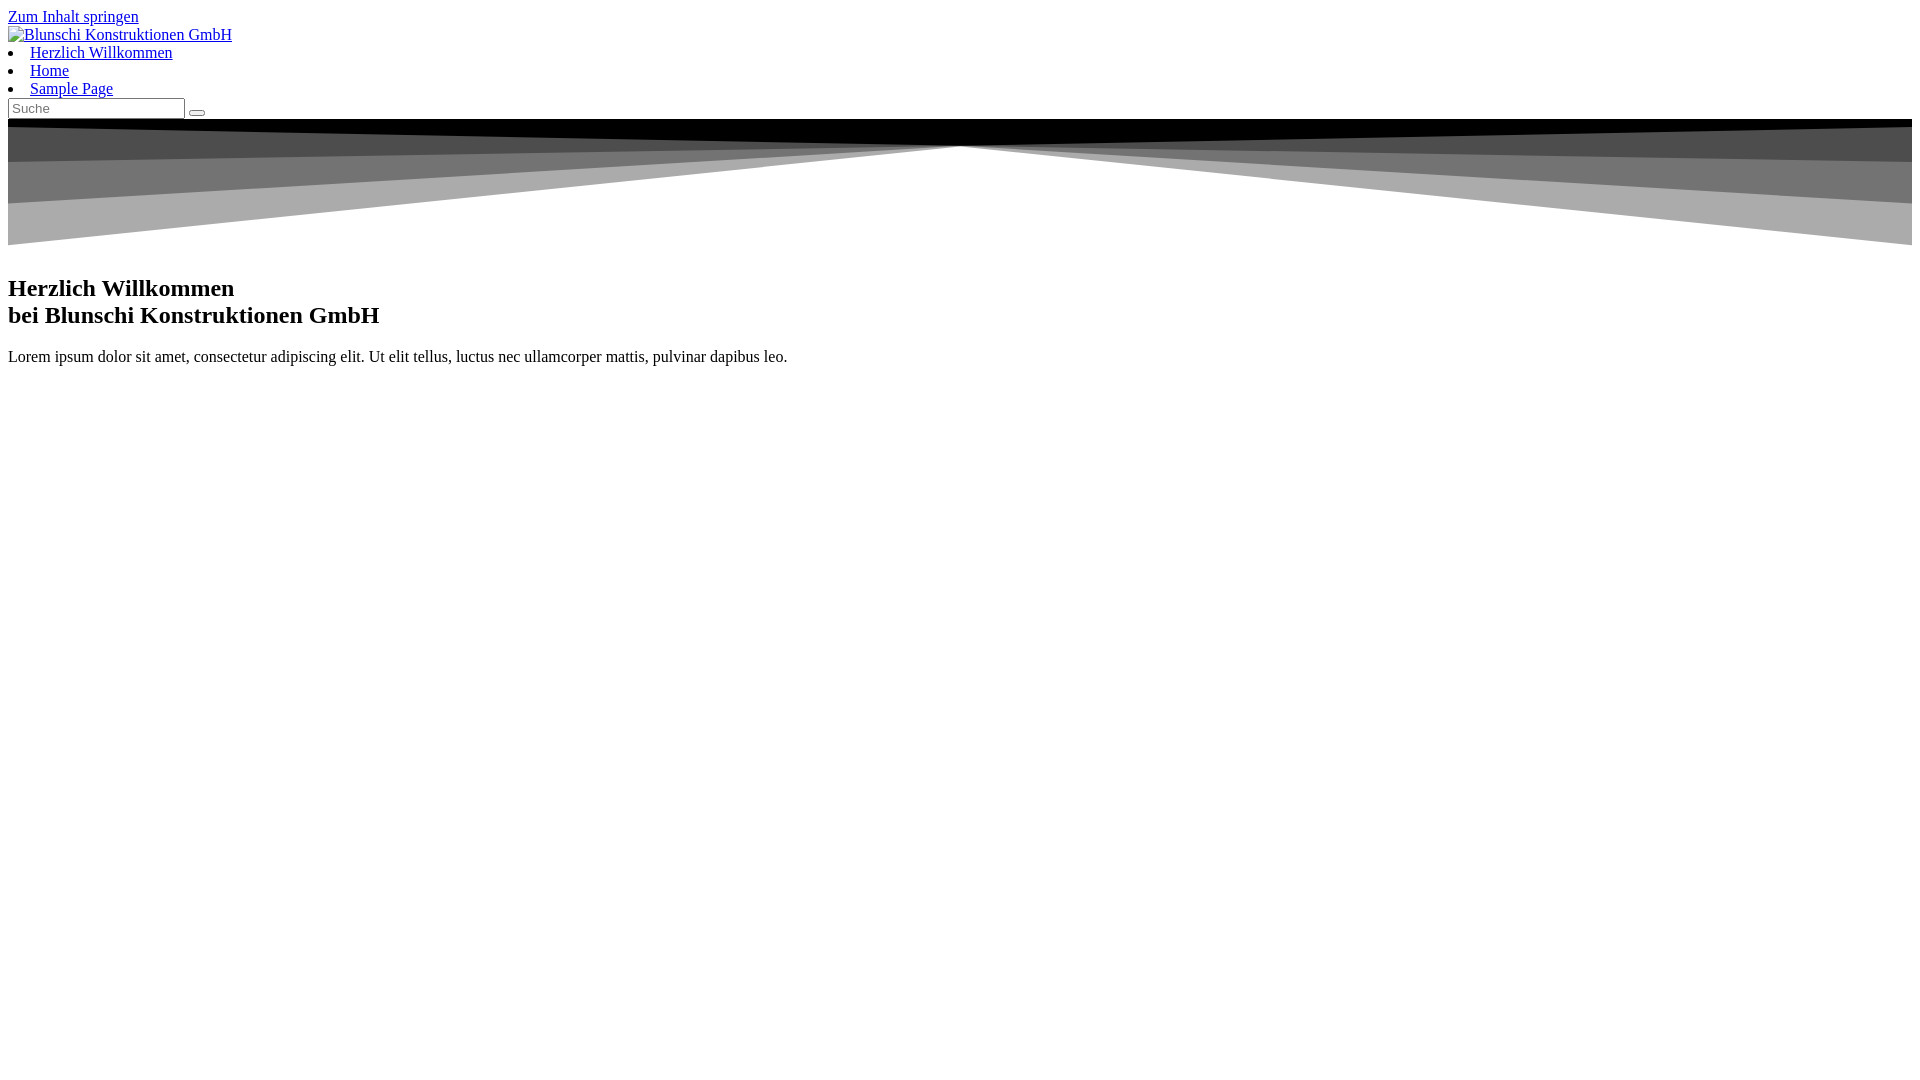 This screenshot has height=1080, width=1920. Describe the element at coordinates (102, 52) in the screenshot. I see `Herzlich Willkommen` at that location.